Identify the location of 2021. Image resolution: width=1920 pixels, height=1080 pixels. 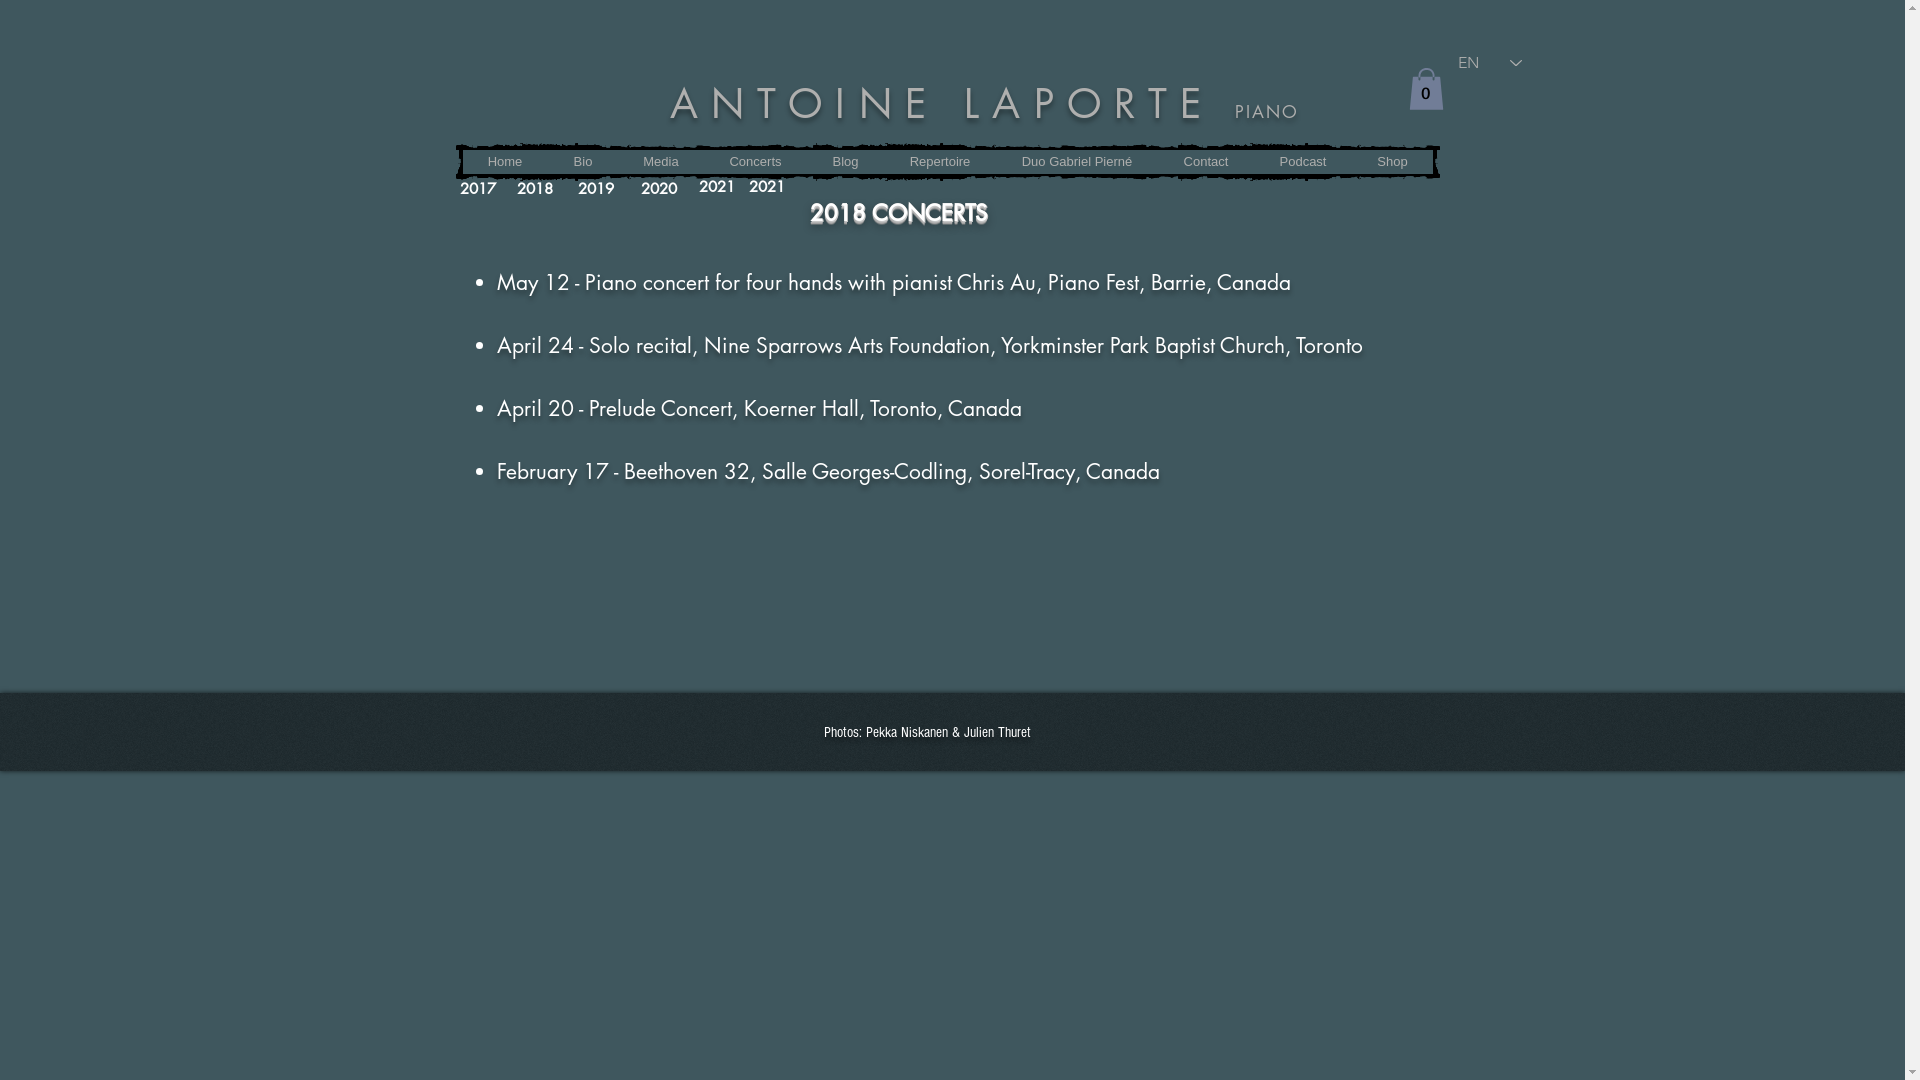
(716, 186).